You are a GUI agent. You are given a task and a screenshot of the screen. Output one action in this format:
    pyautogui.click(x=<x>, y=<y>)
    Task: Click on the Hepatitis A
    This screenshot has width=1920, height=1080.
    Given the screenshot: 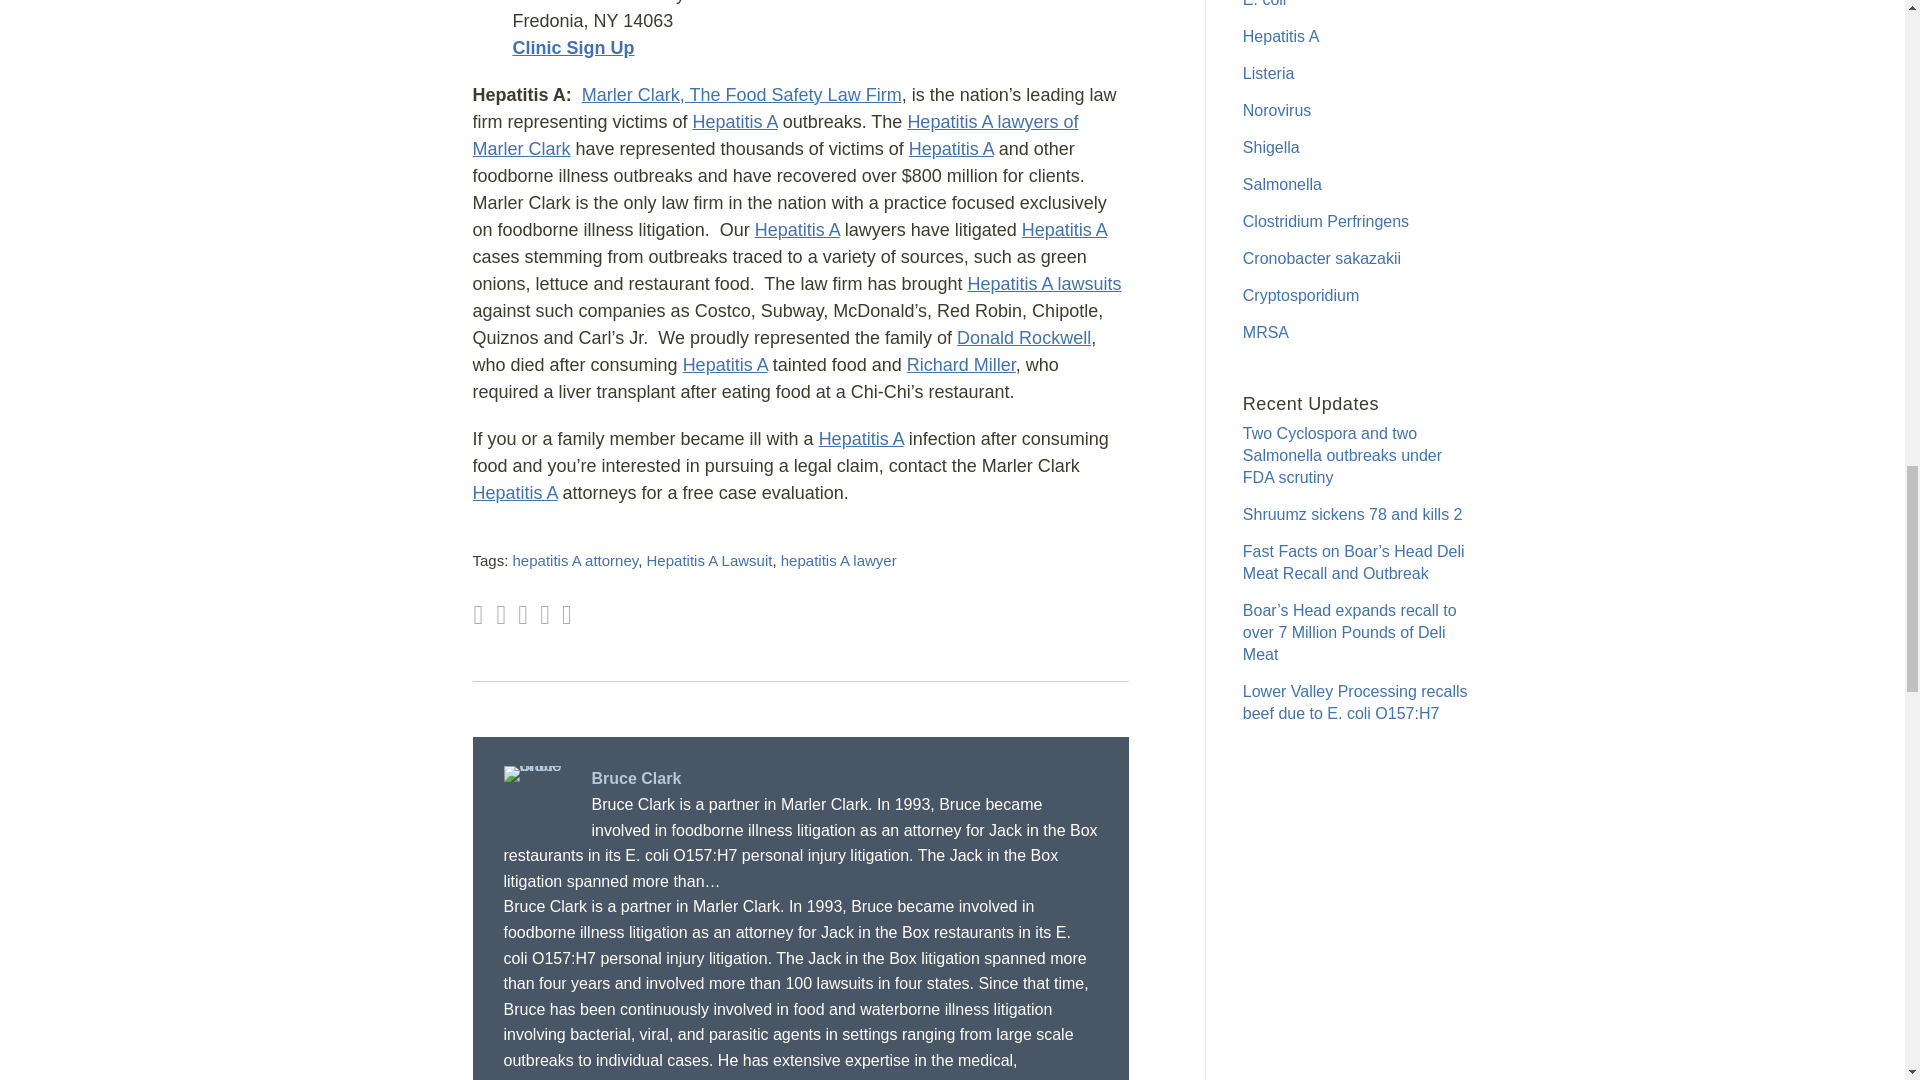 What is the action you would take?
    pyautogui.click(x=735, y=122)
    